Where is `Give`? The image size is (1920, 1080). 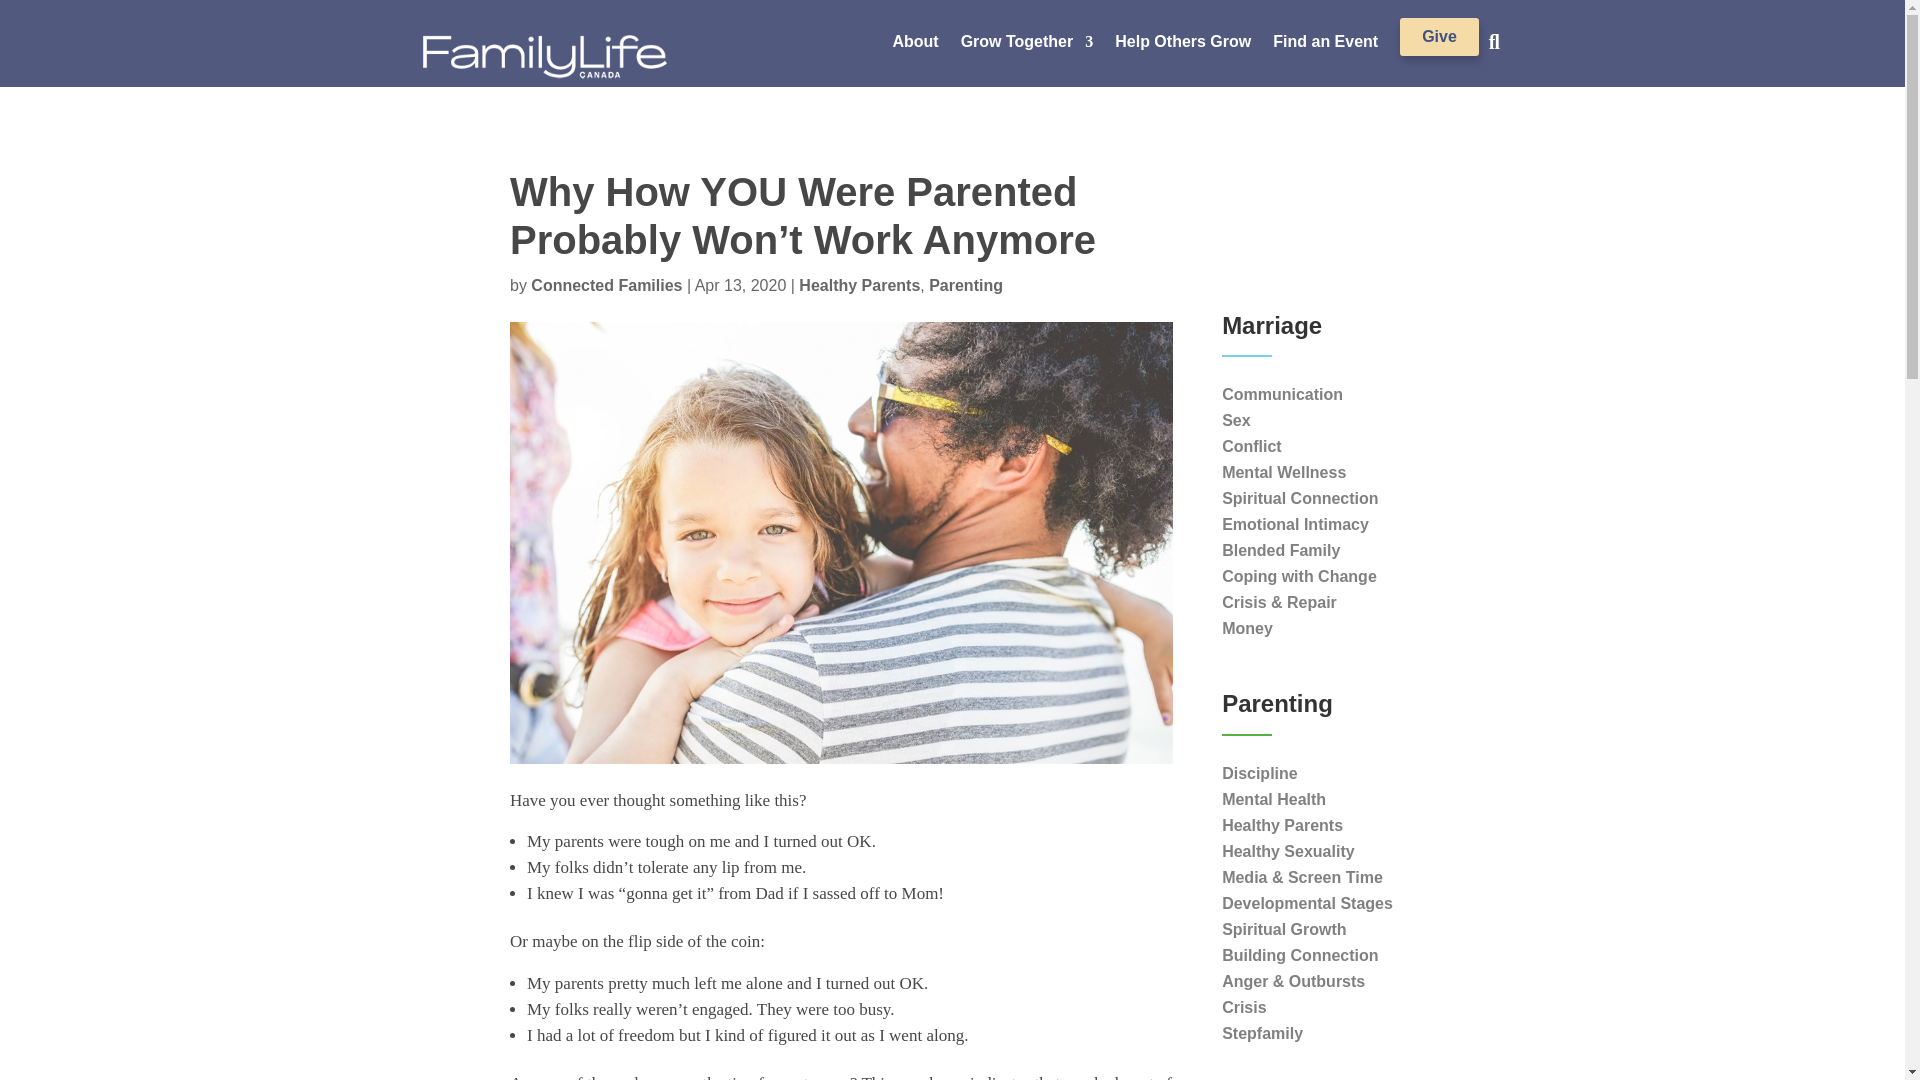 Give is located at coordinates (1438, 37).